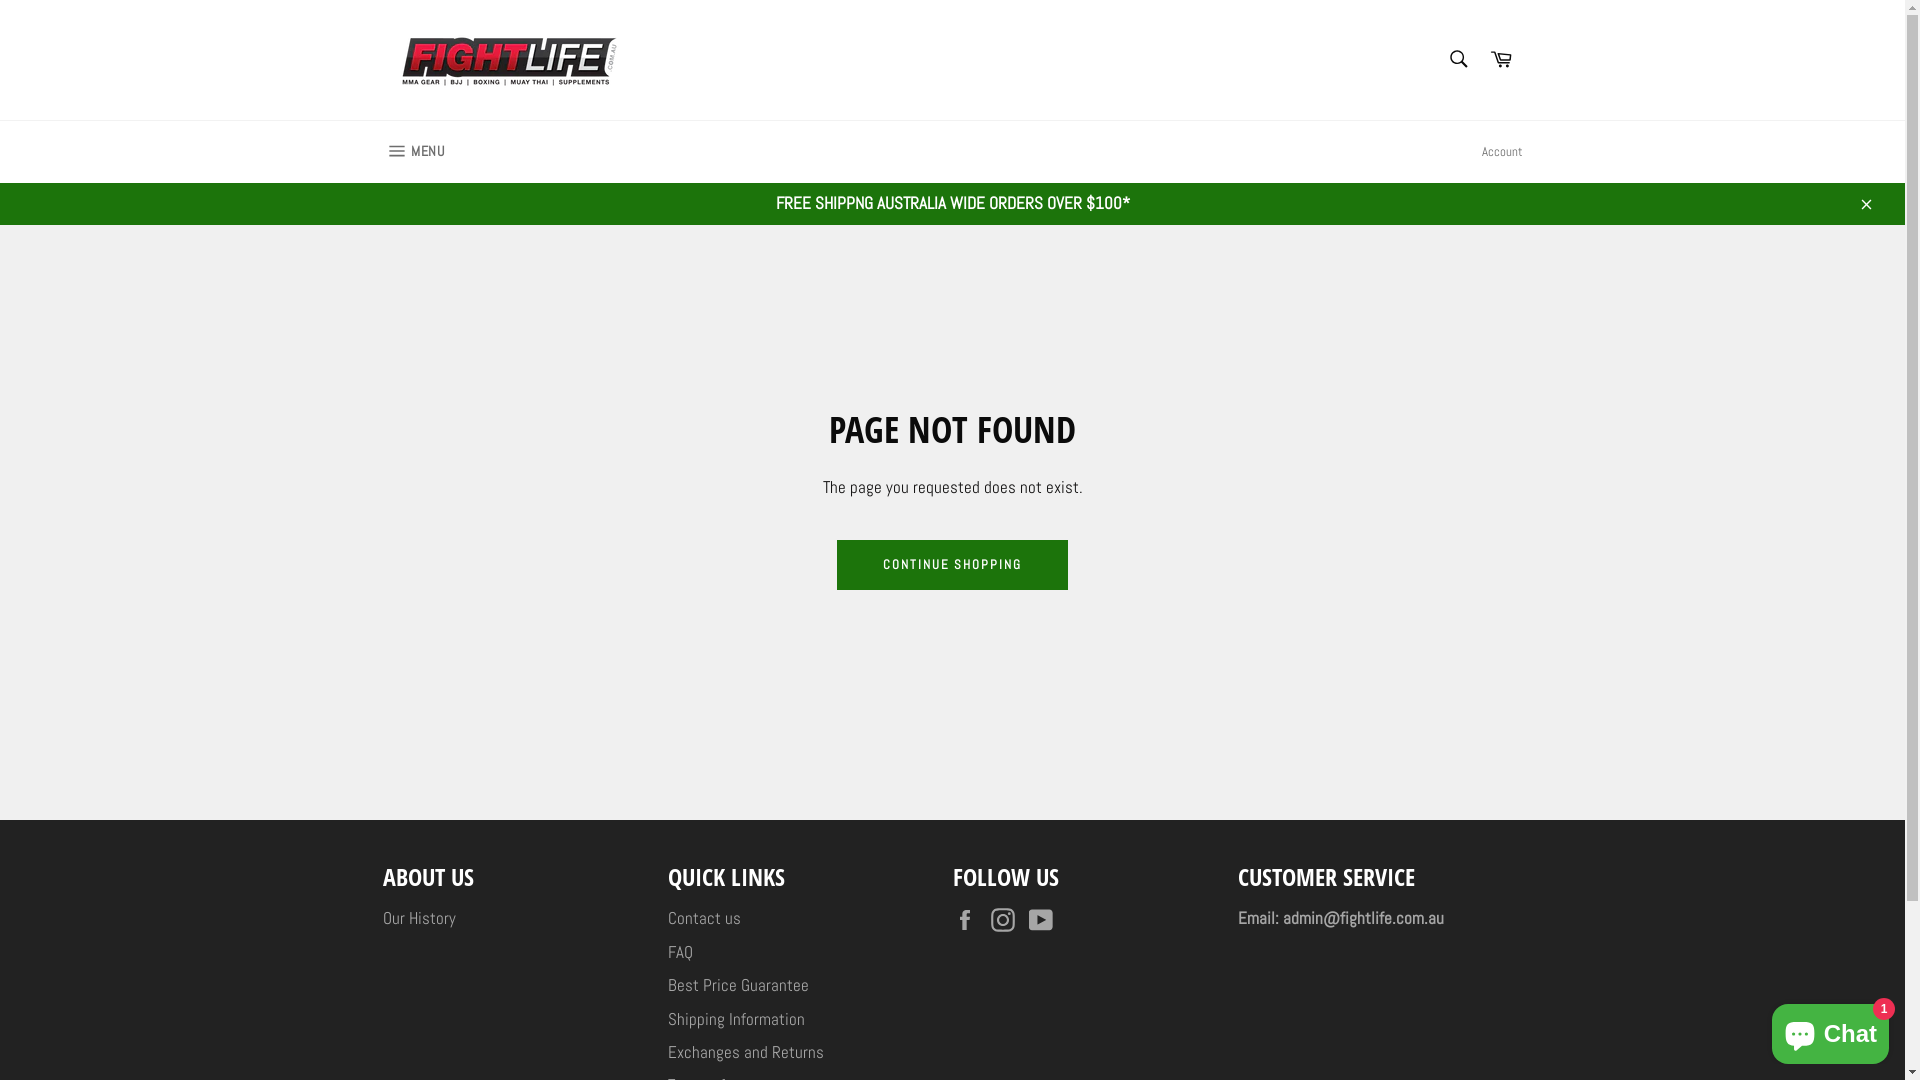 This screenshot has height=1080, width=1920. I want to click on MENU
SITE NAVIGATION, so click(413, 152).